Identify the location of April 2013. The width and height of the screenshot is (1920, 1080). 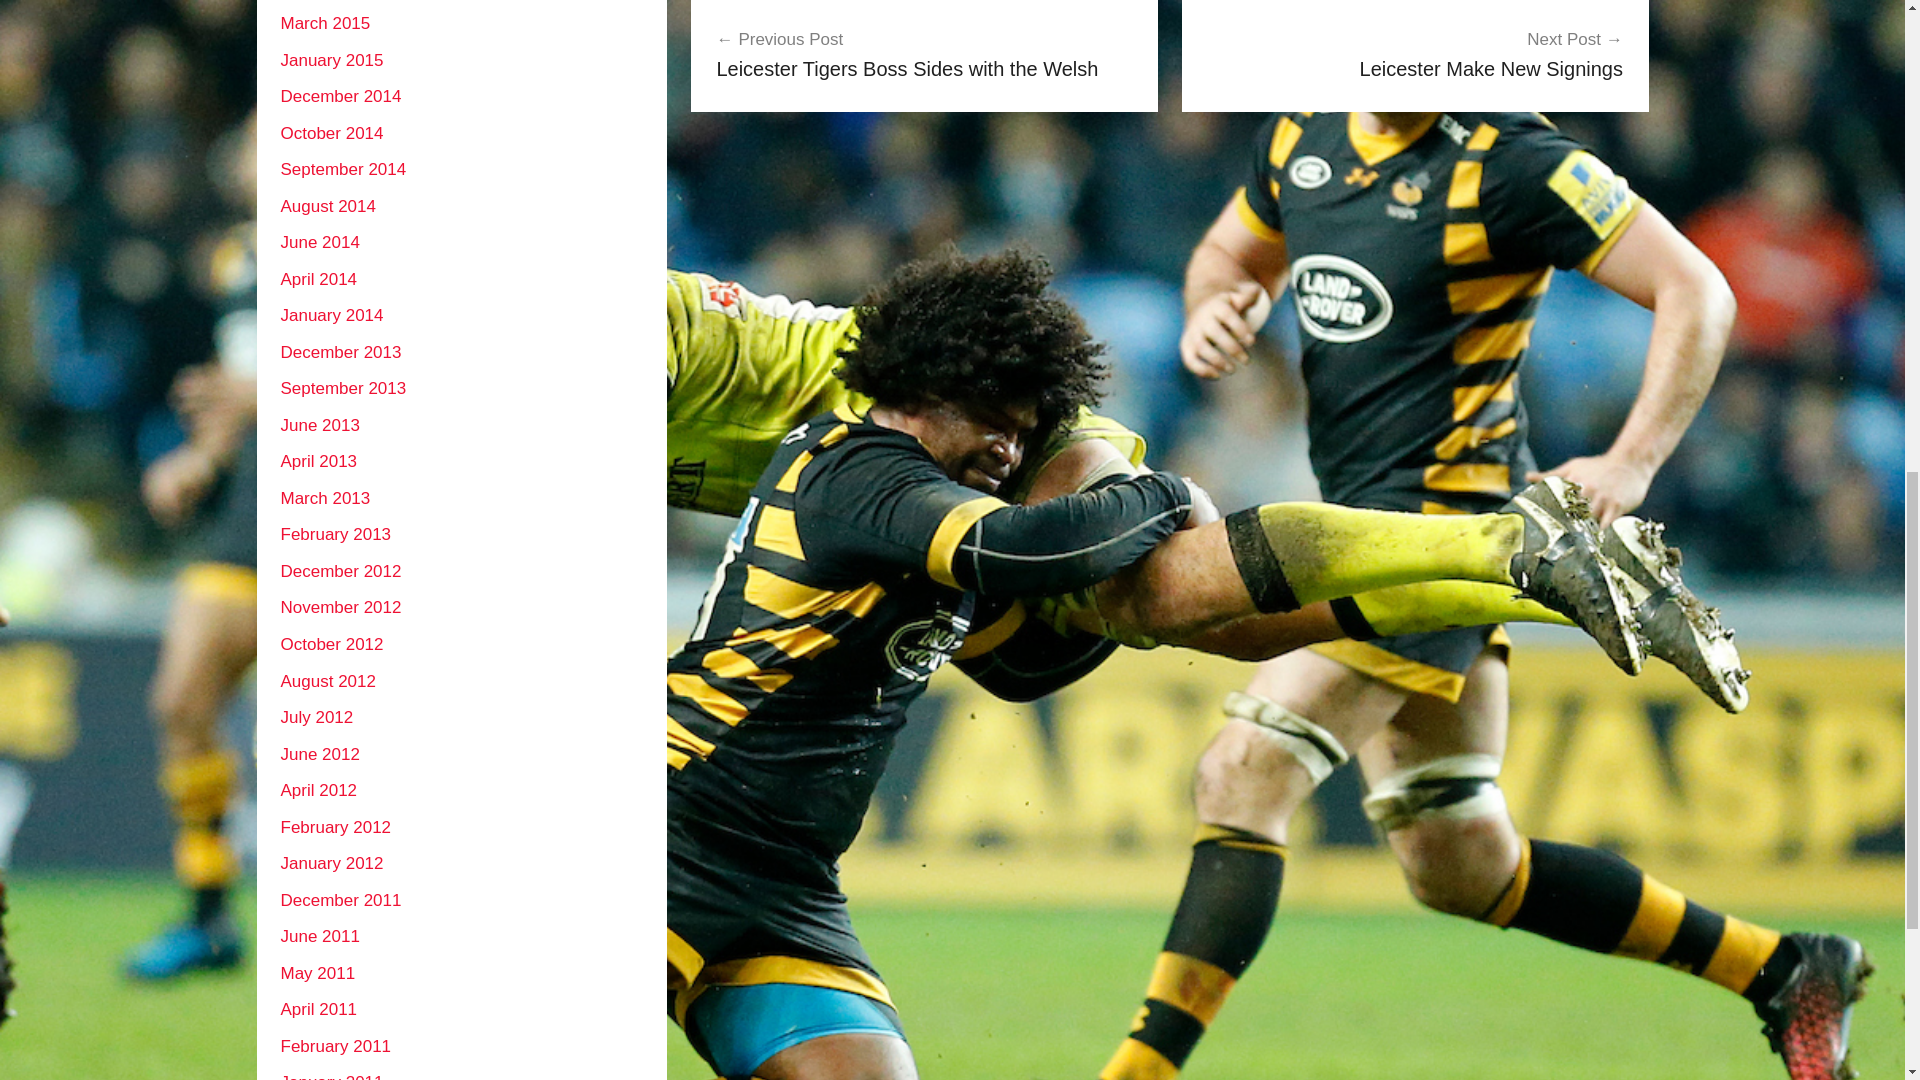
(331, 315).